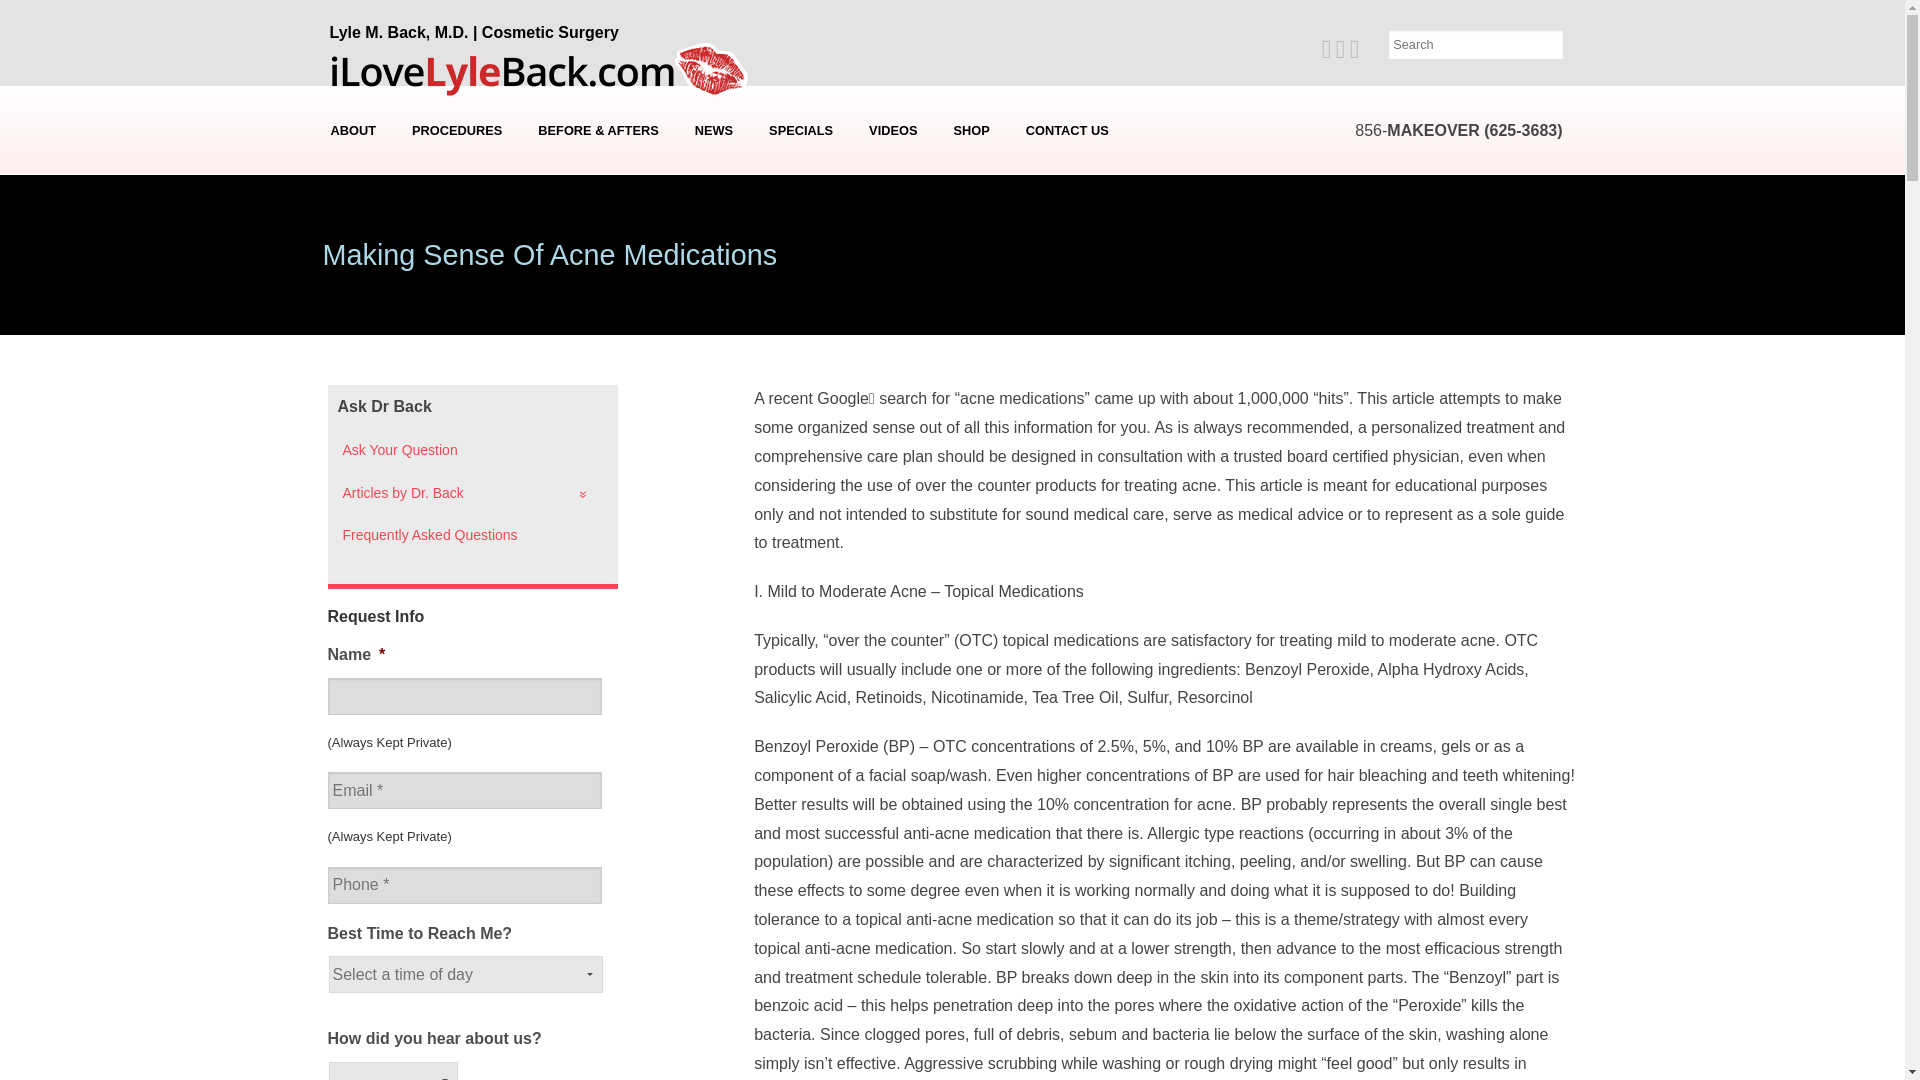 The height and width of the screenshot is (1080, 1920). I want to click on VIDEOS, so click(892, 130).